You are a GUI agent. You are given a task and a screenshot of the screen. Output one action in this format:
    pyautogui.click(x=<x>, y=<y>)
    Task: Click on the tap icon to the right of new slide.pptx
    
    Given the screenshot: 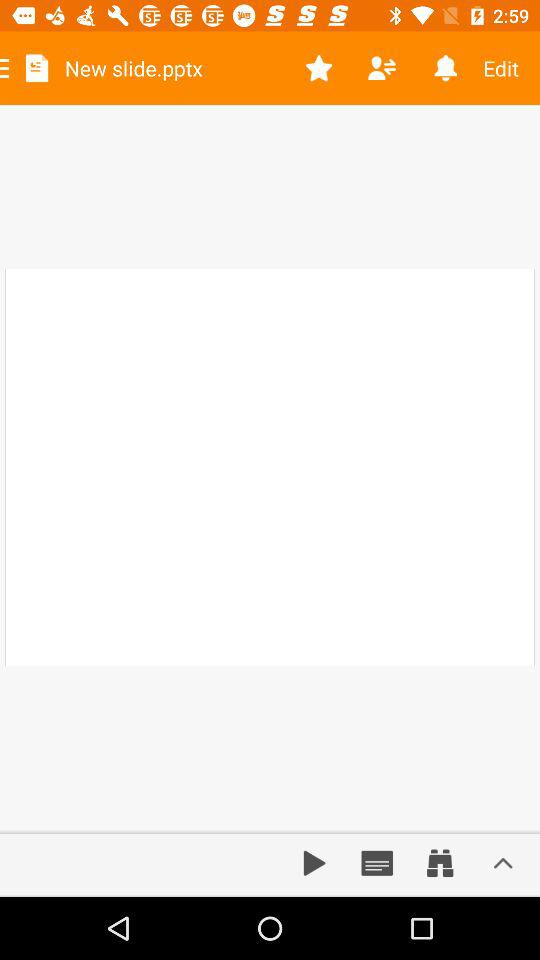 What is the action you would take?
    pyautogui.click(x=318, y=68)
    